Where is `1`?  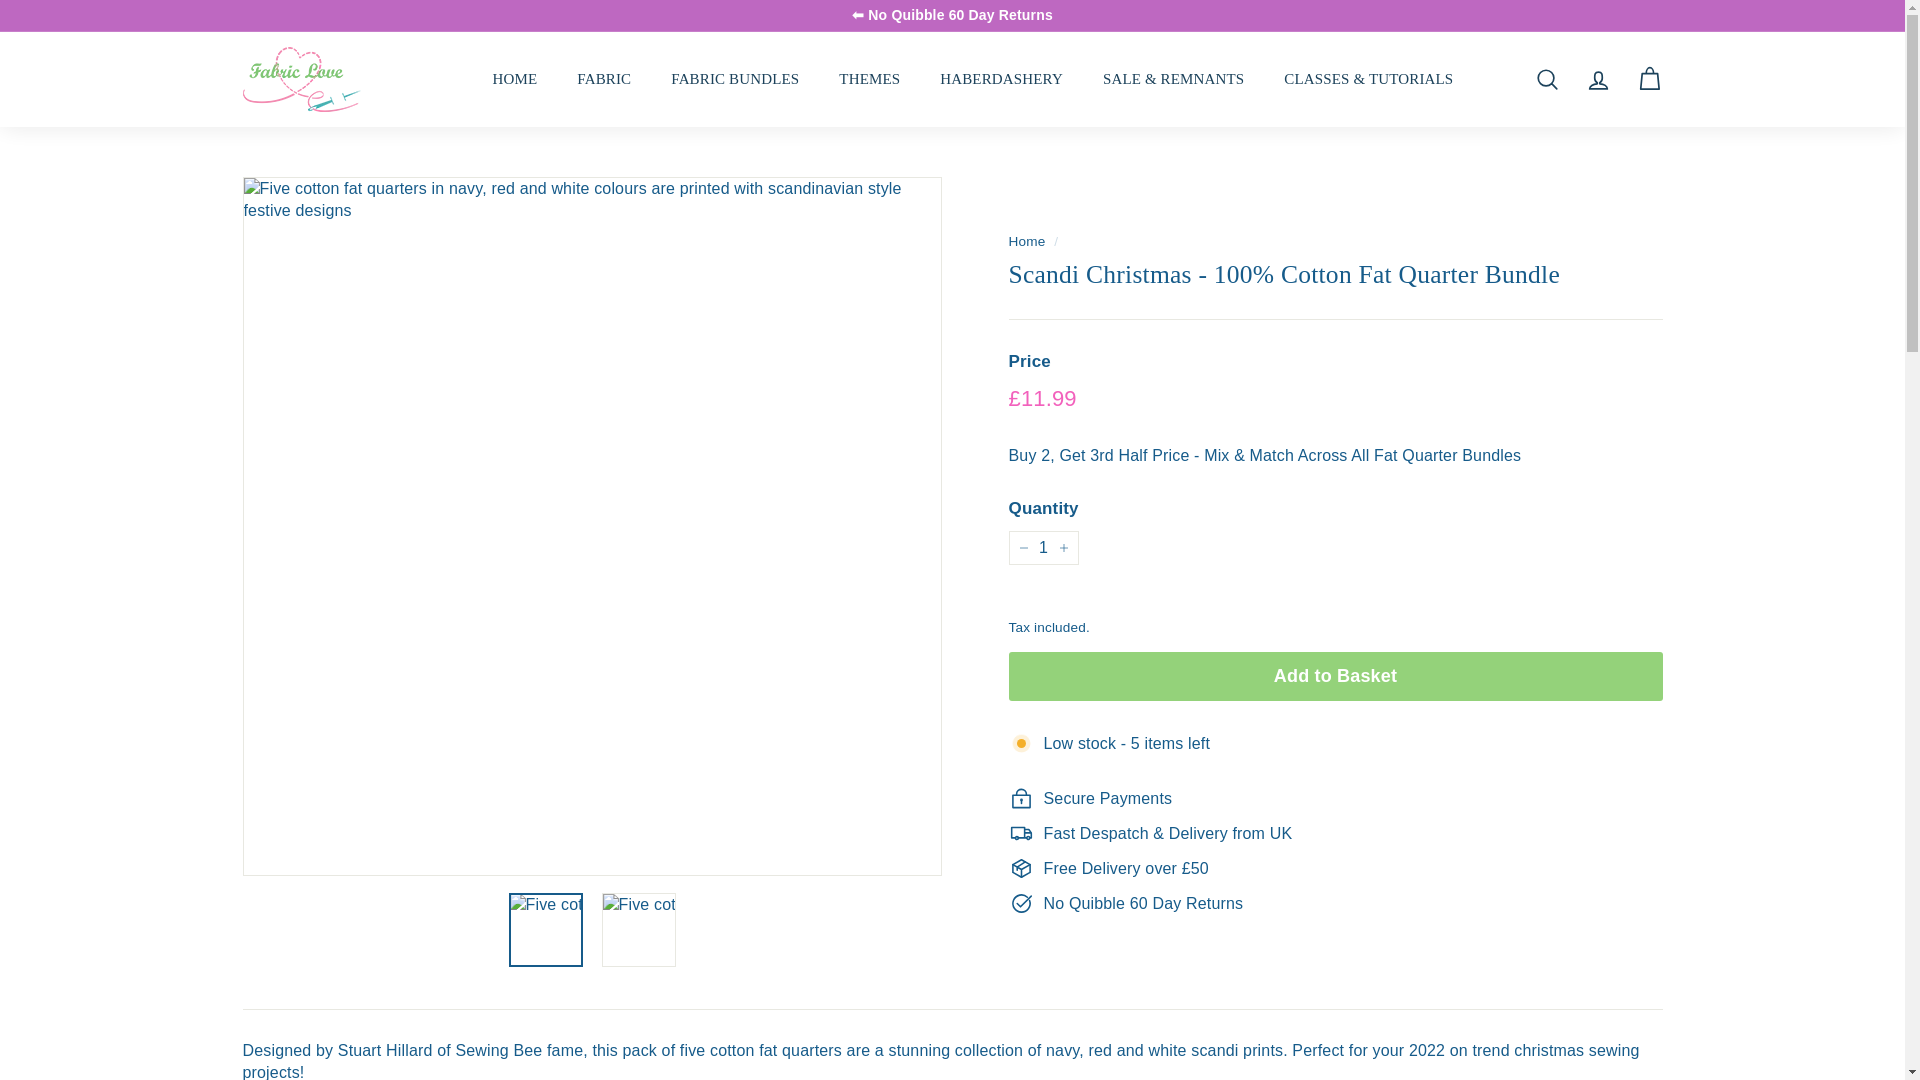 1 is located at coordinates (1042, 548).